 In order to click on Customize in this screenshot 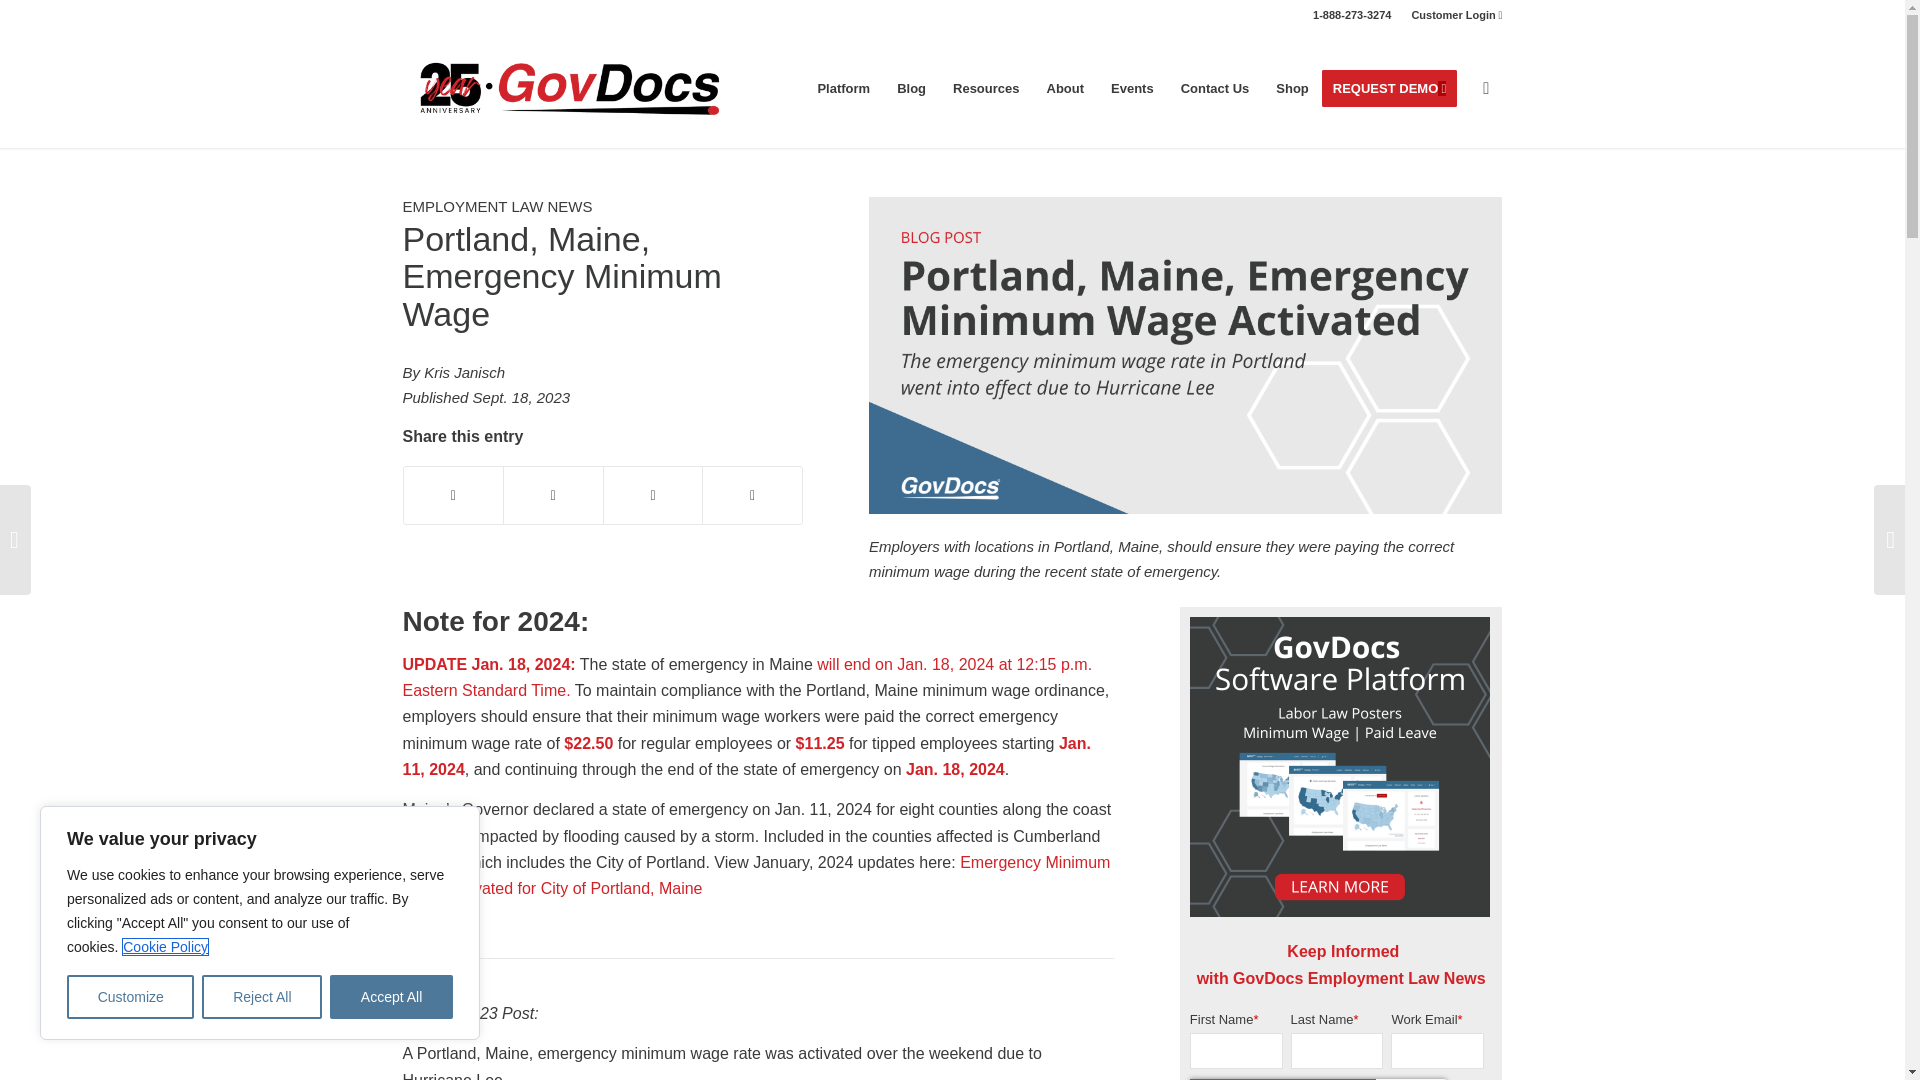, I will do `click(130, 997)`.